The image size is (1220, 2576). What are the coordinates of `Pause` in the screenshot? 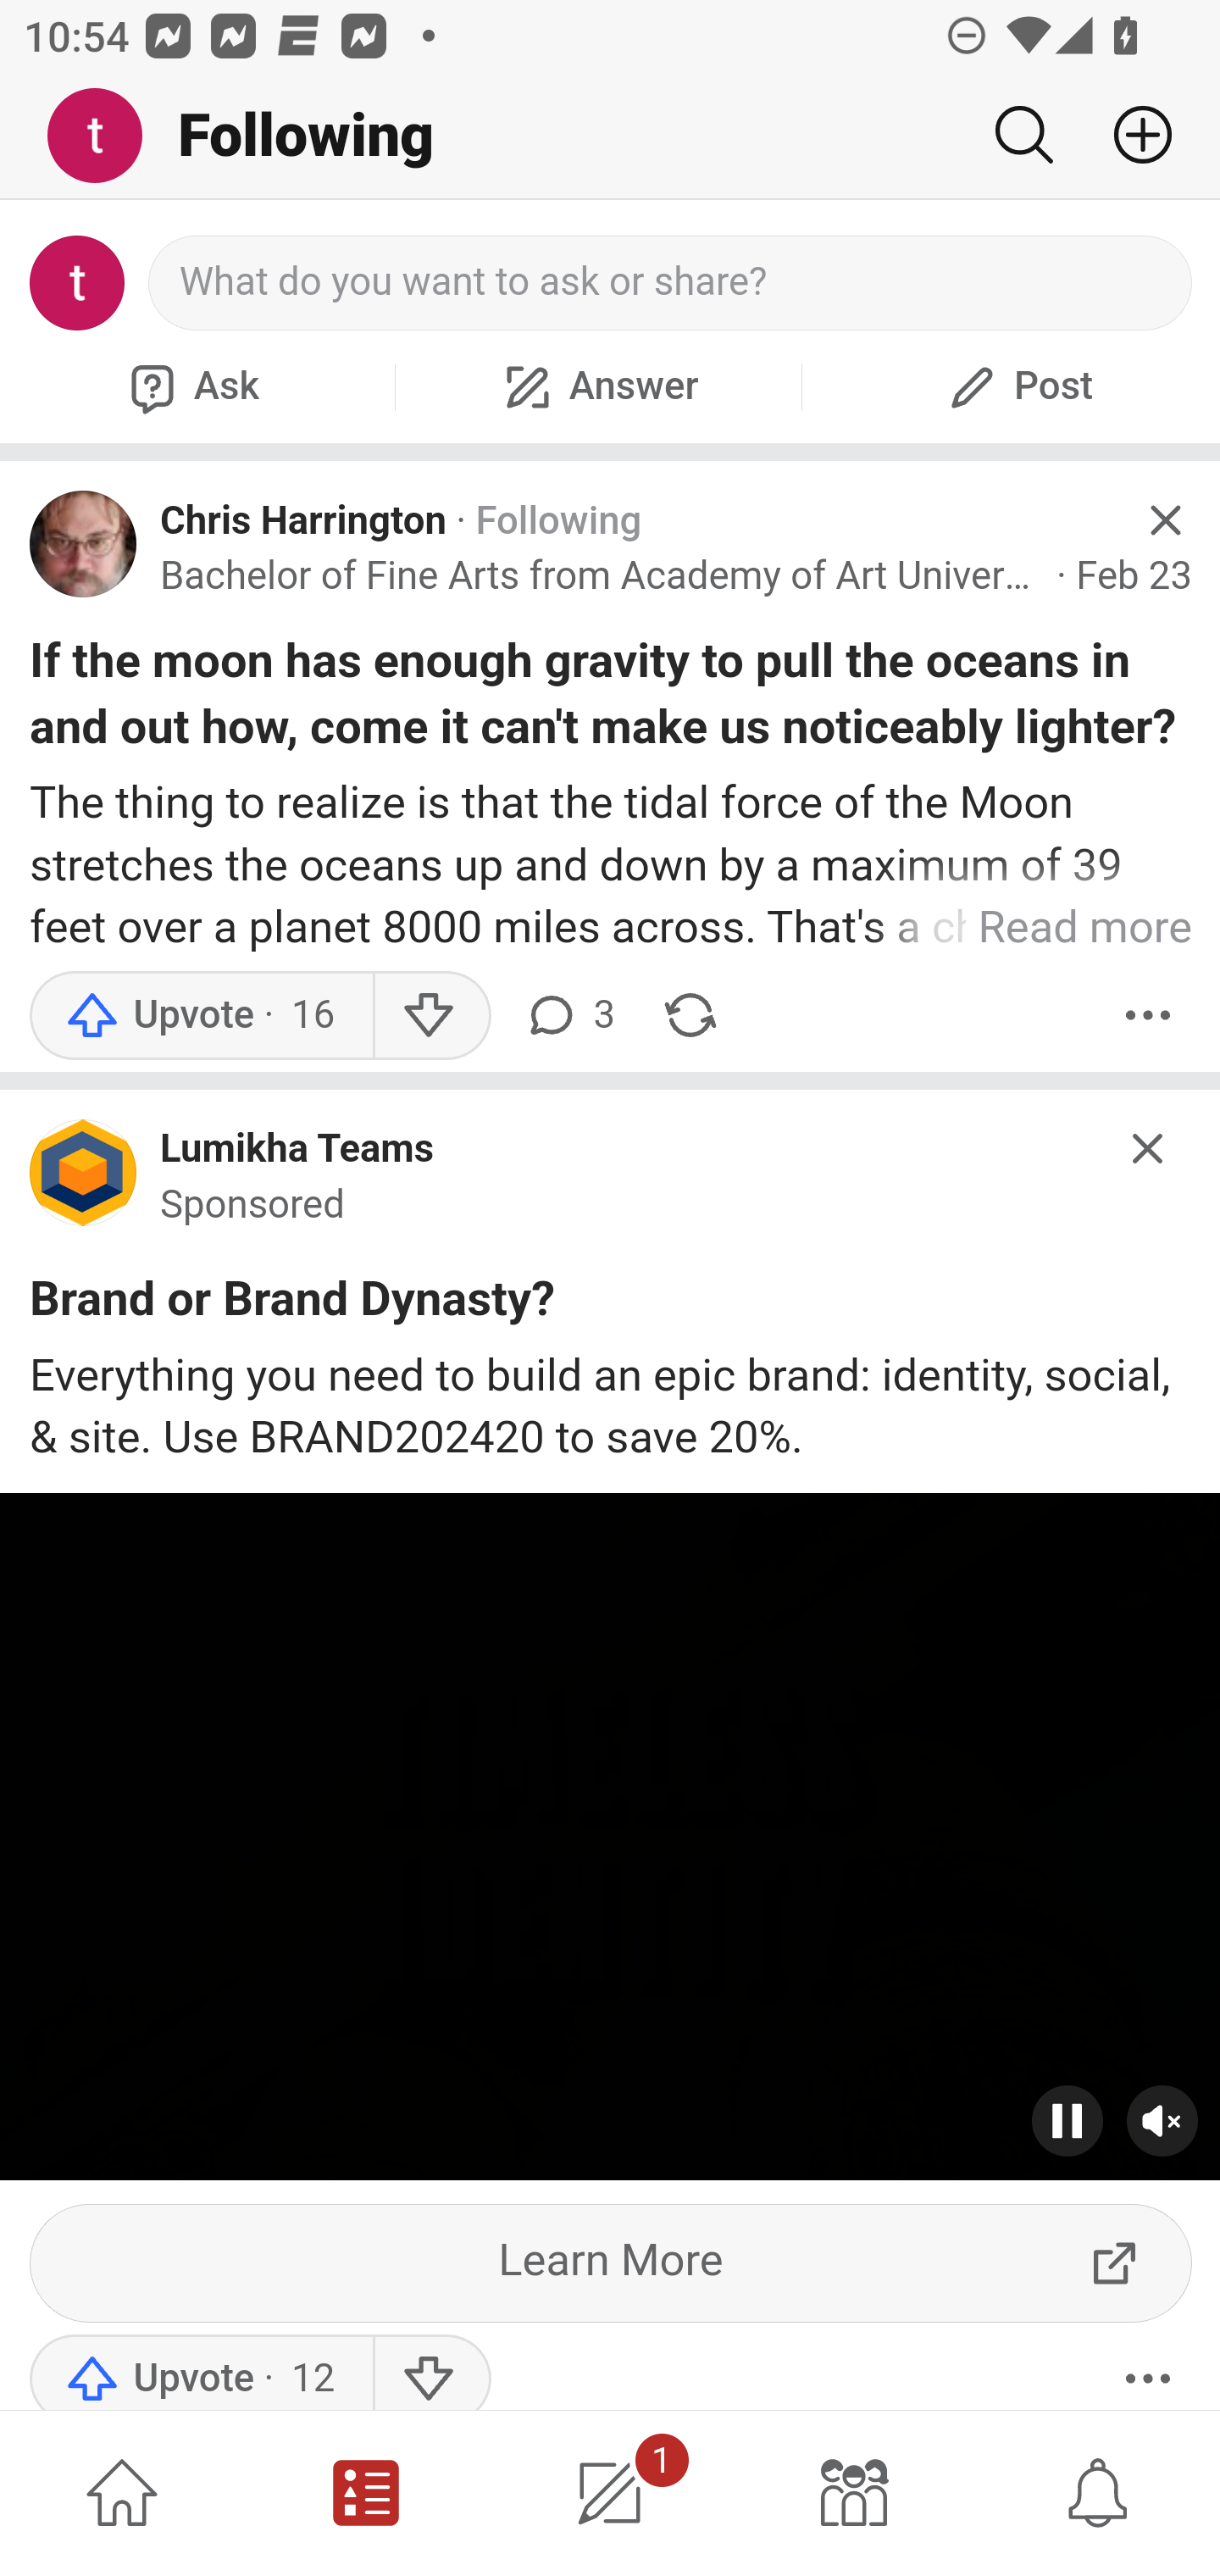 It's located at (1068, 2121).